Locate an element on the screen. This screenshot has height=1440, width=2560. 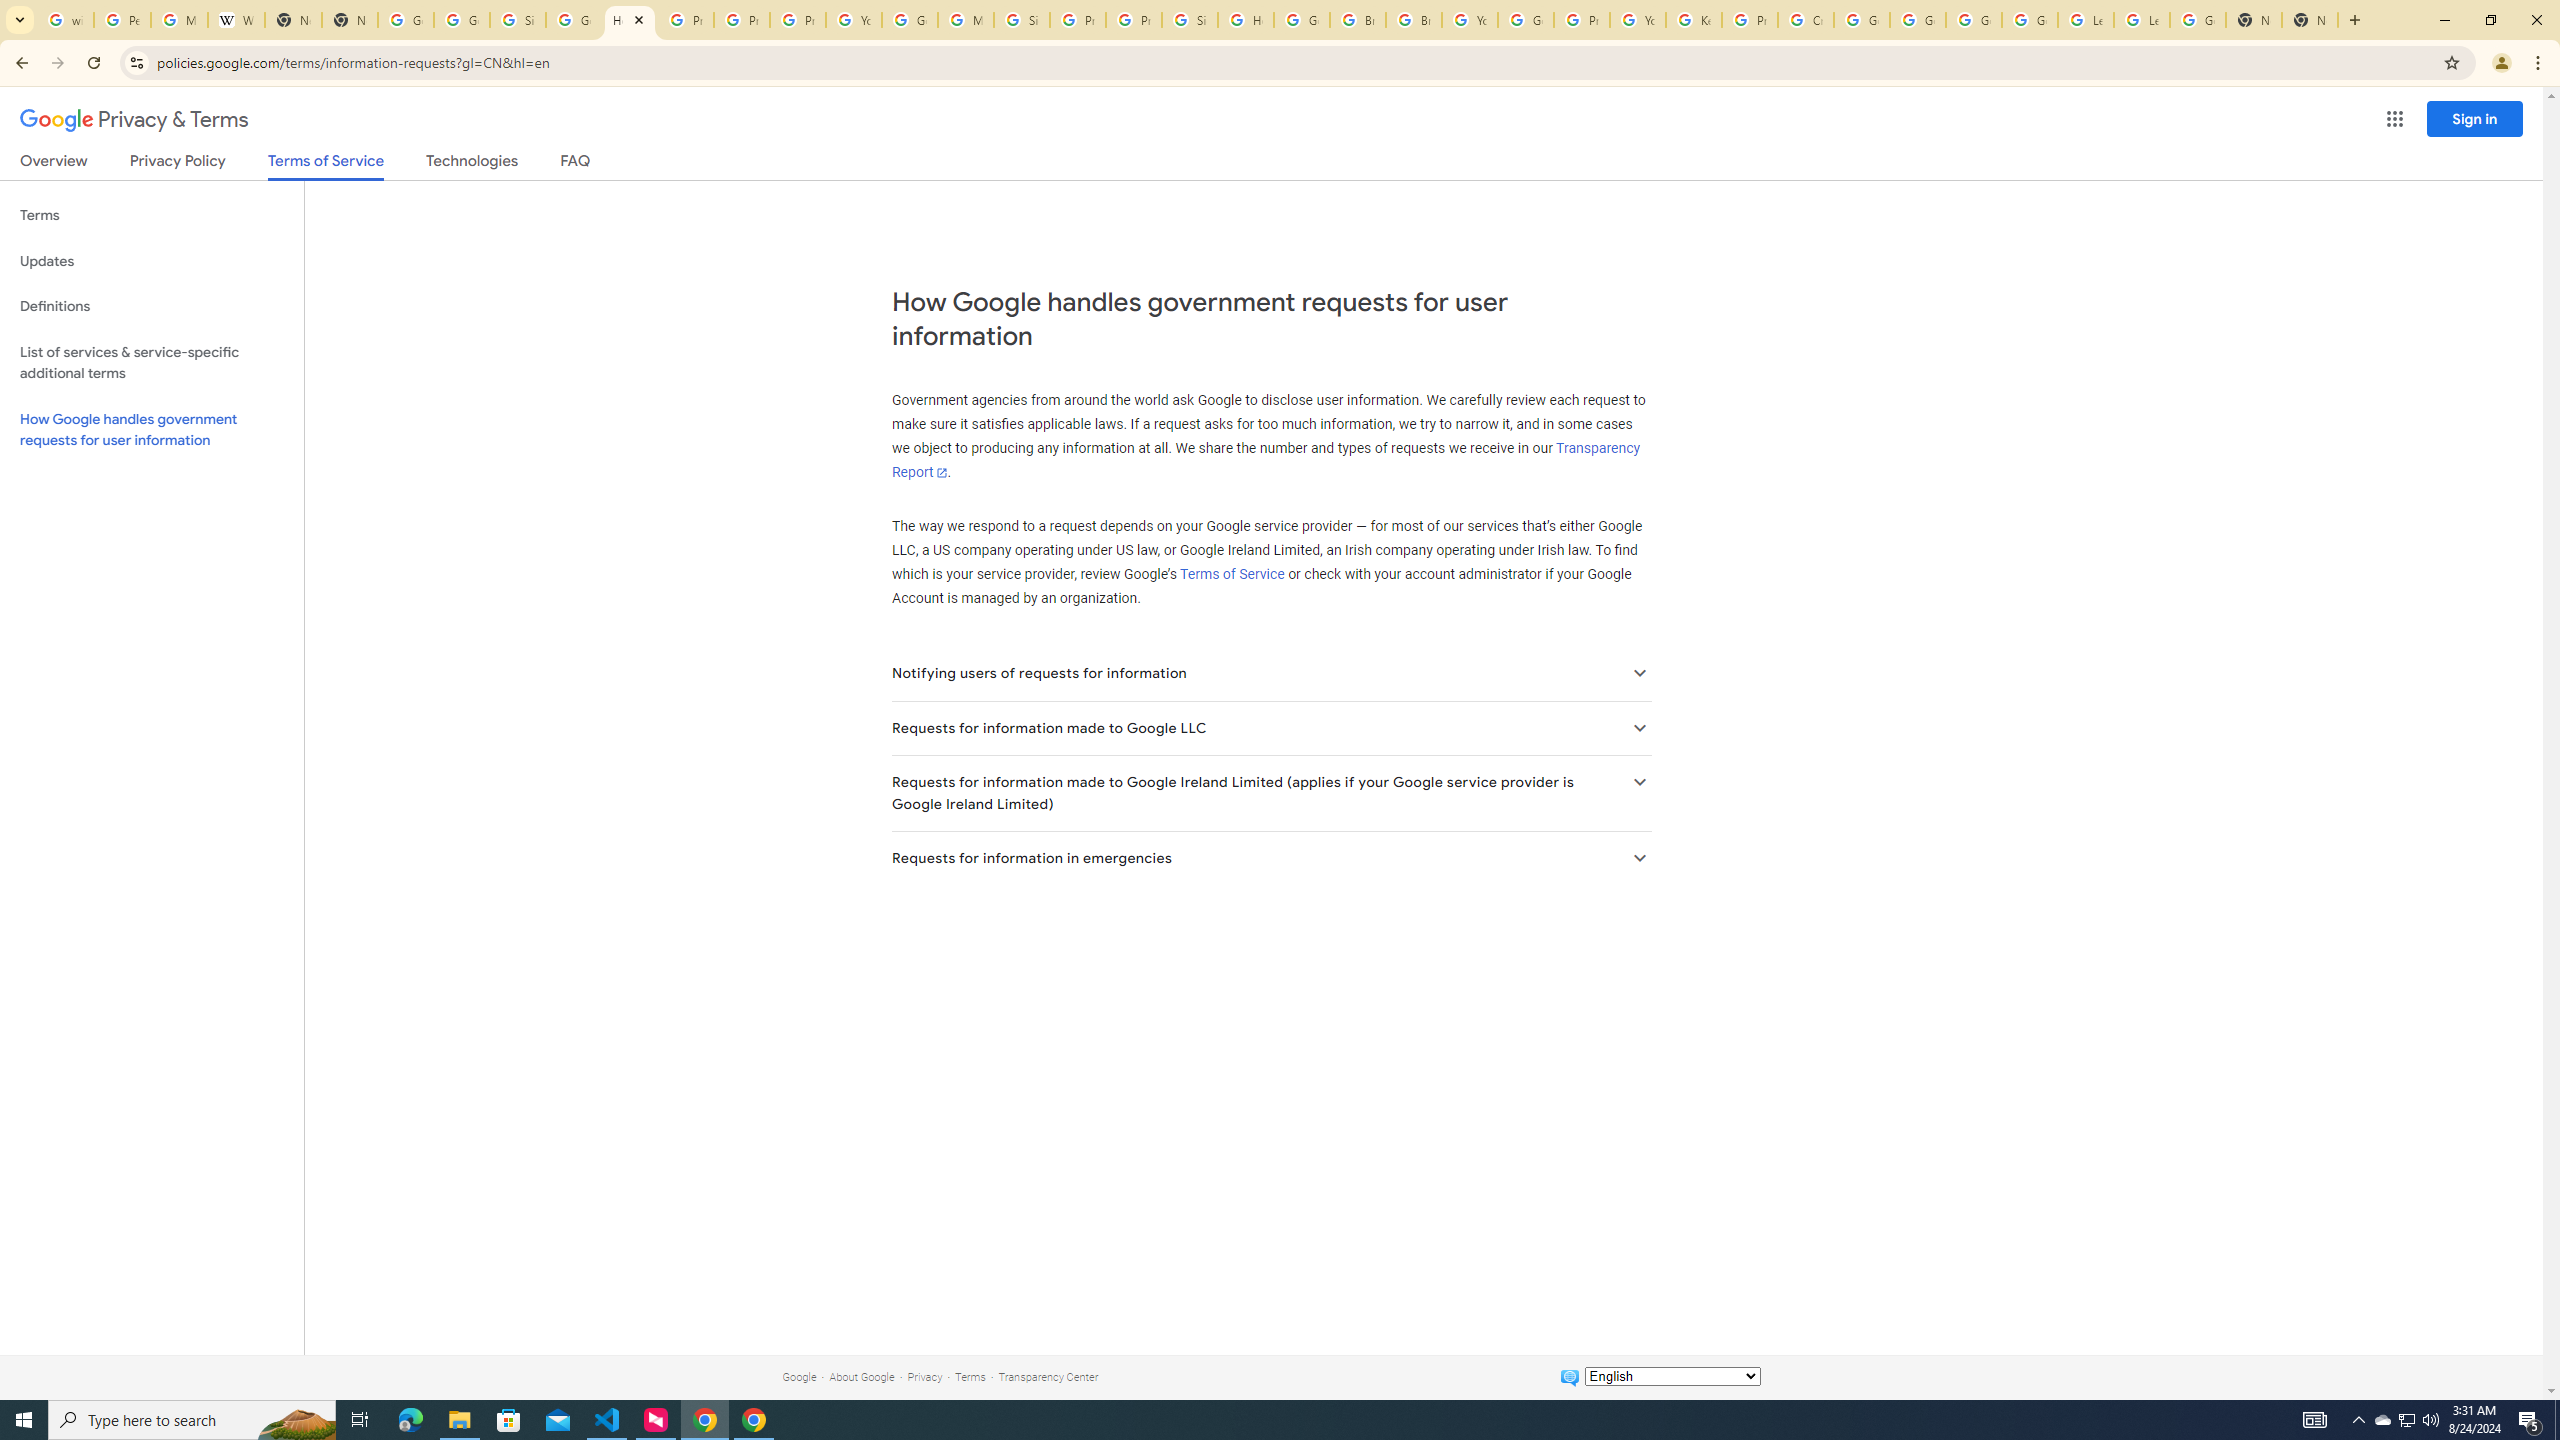
Definitions is located at coordinates (152, 306).